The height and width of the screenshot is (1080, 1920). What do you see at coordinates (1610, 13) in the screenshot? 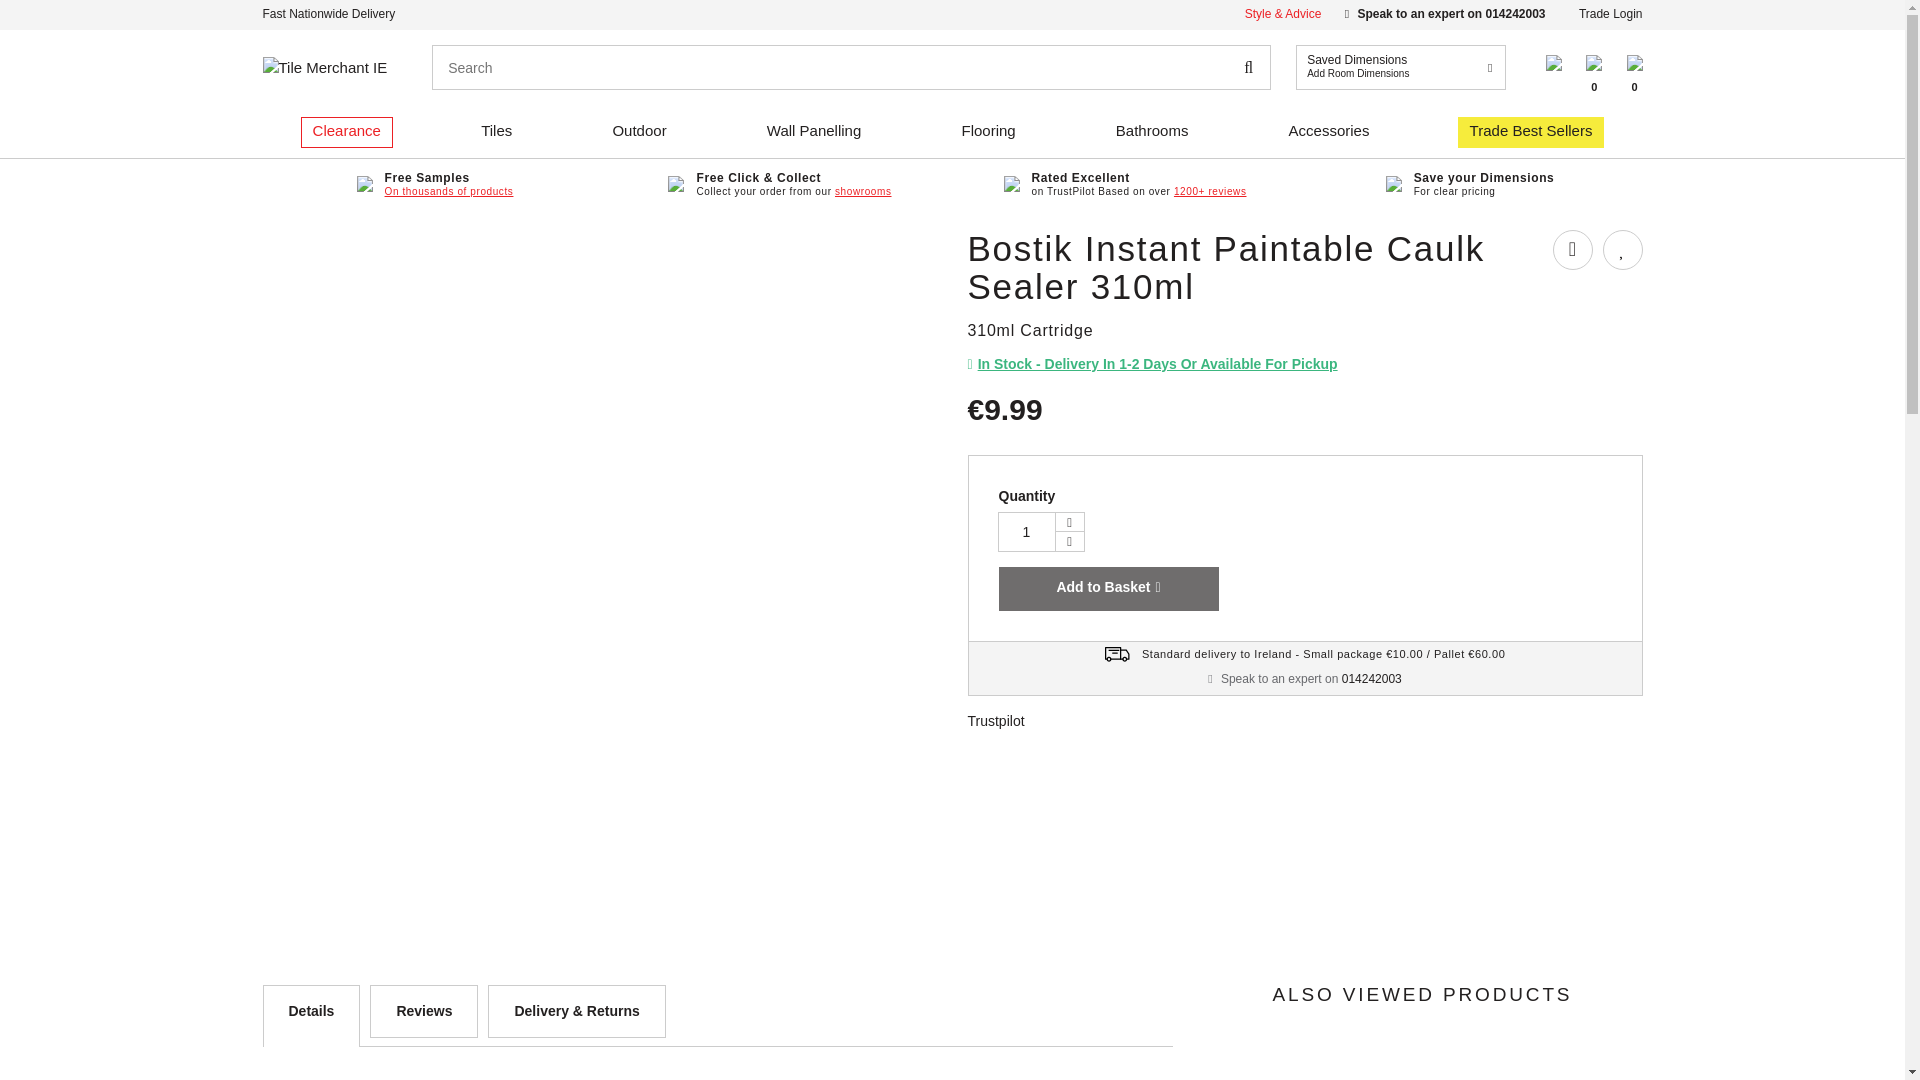
I see `Clearance` at bounding box center [1610, 13].